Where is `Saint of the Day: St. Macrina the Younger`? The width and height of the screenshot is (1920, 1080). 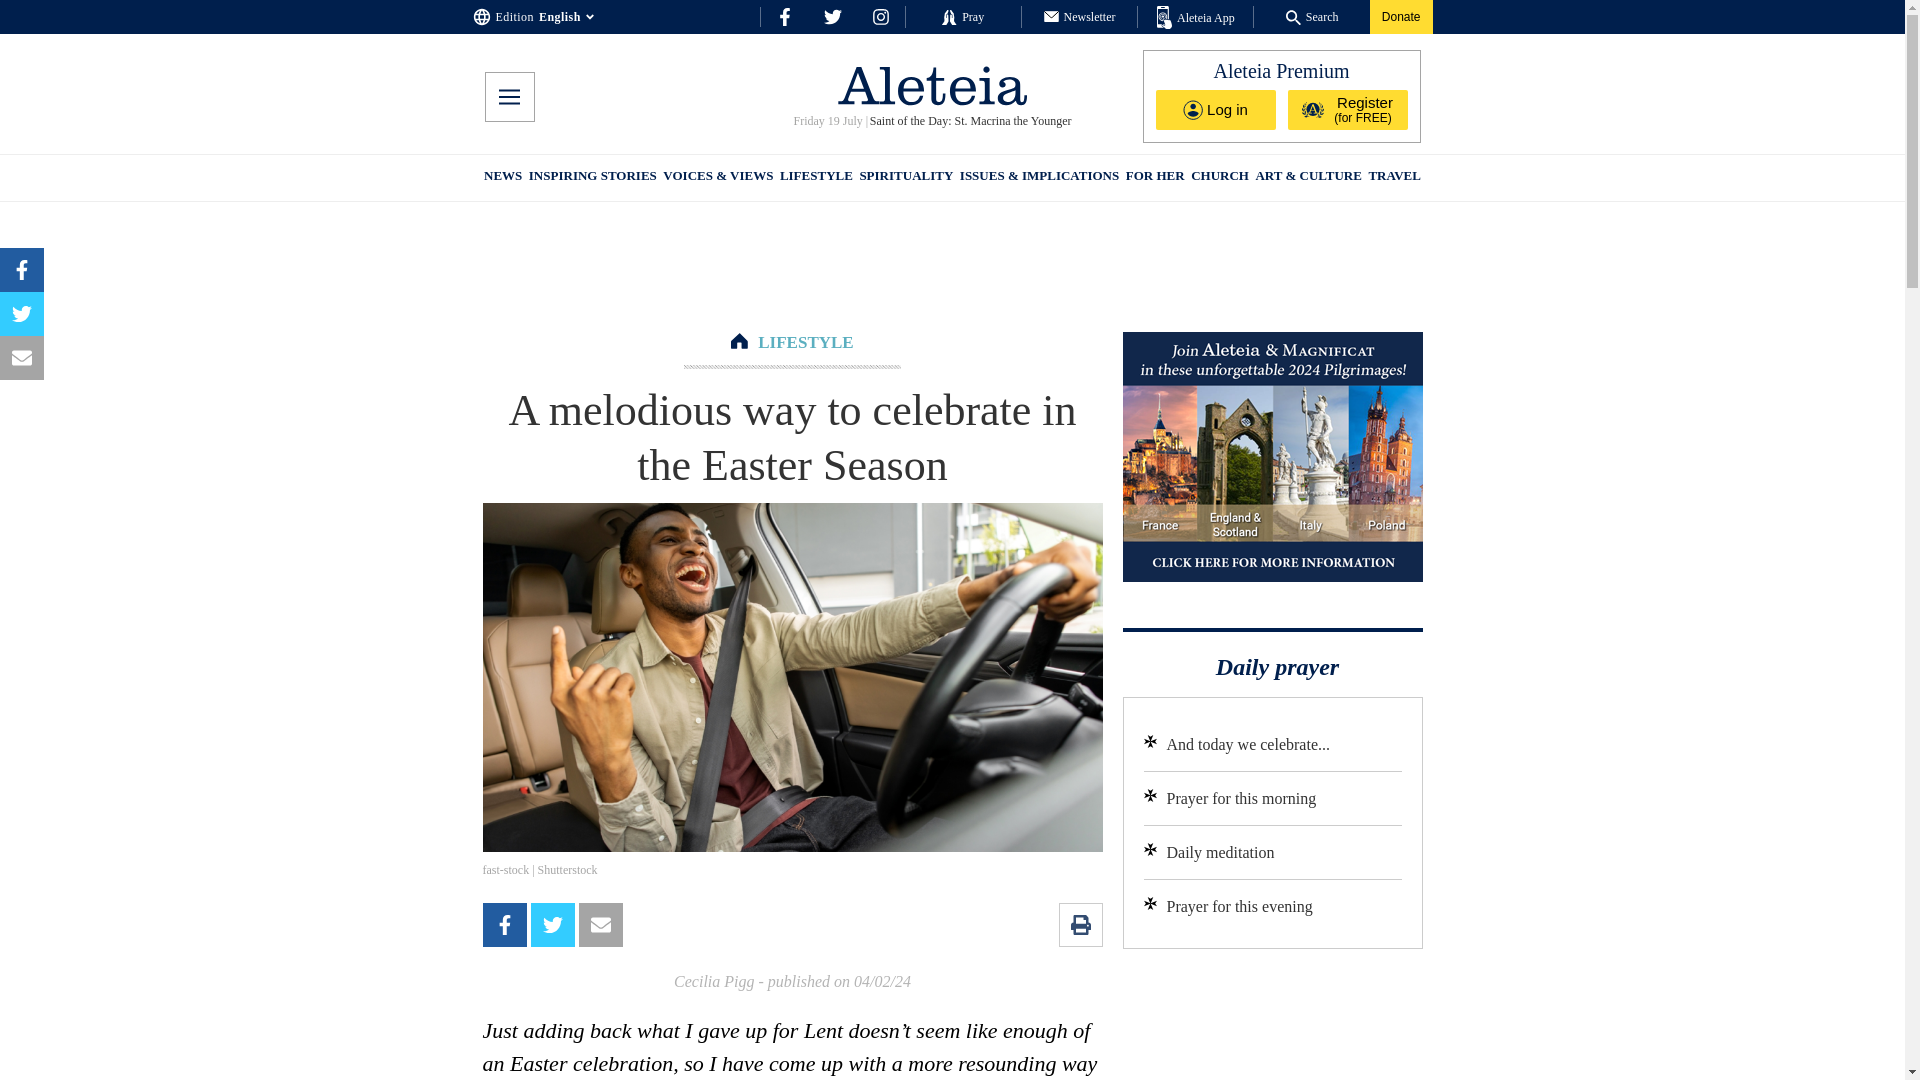 Saint of the Day: St. Macrina the Younger is located at coordinates (969, 121).